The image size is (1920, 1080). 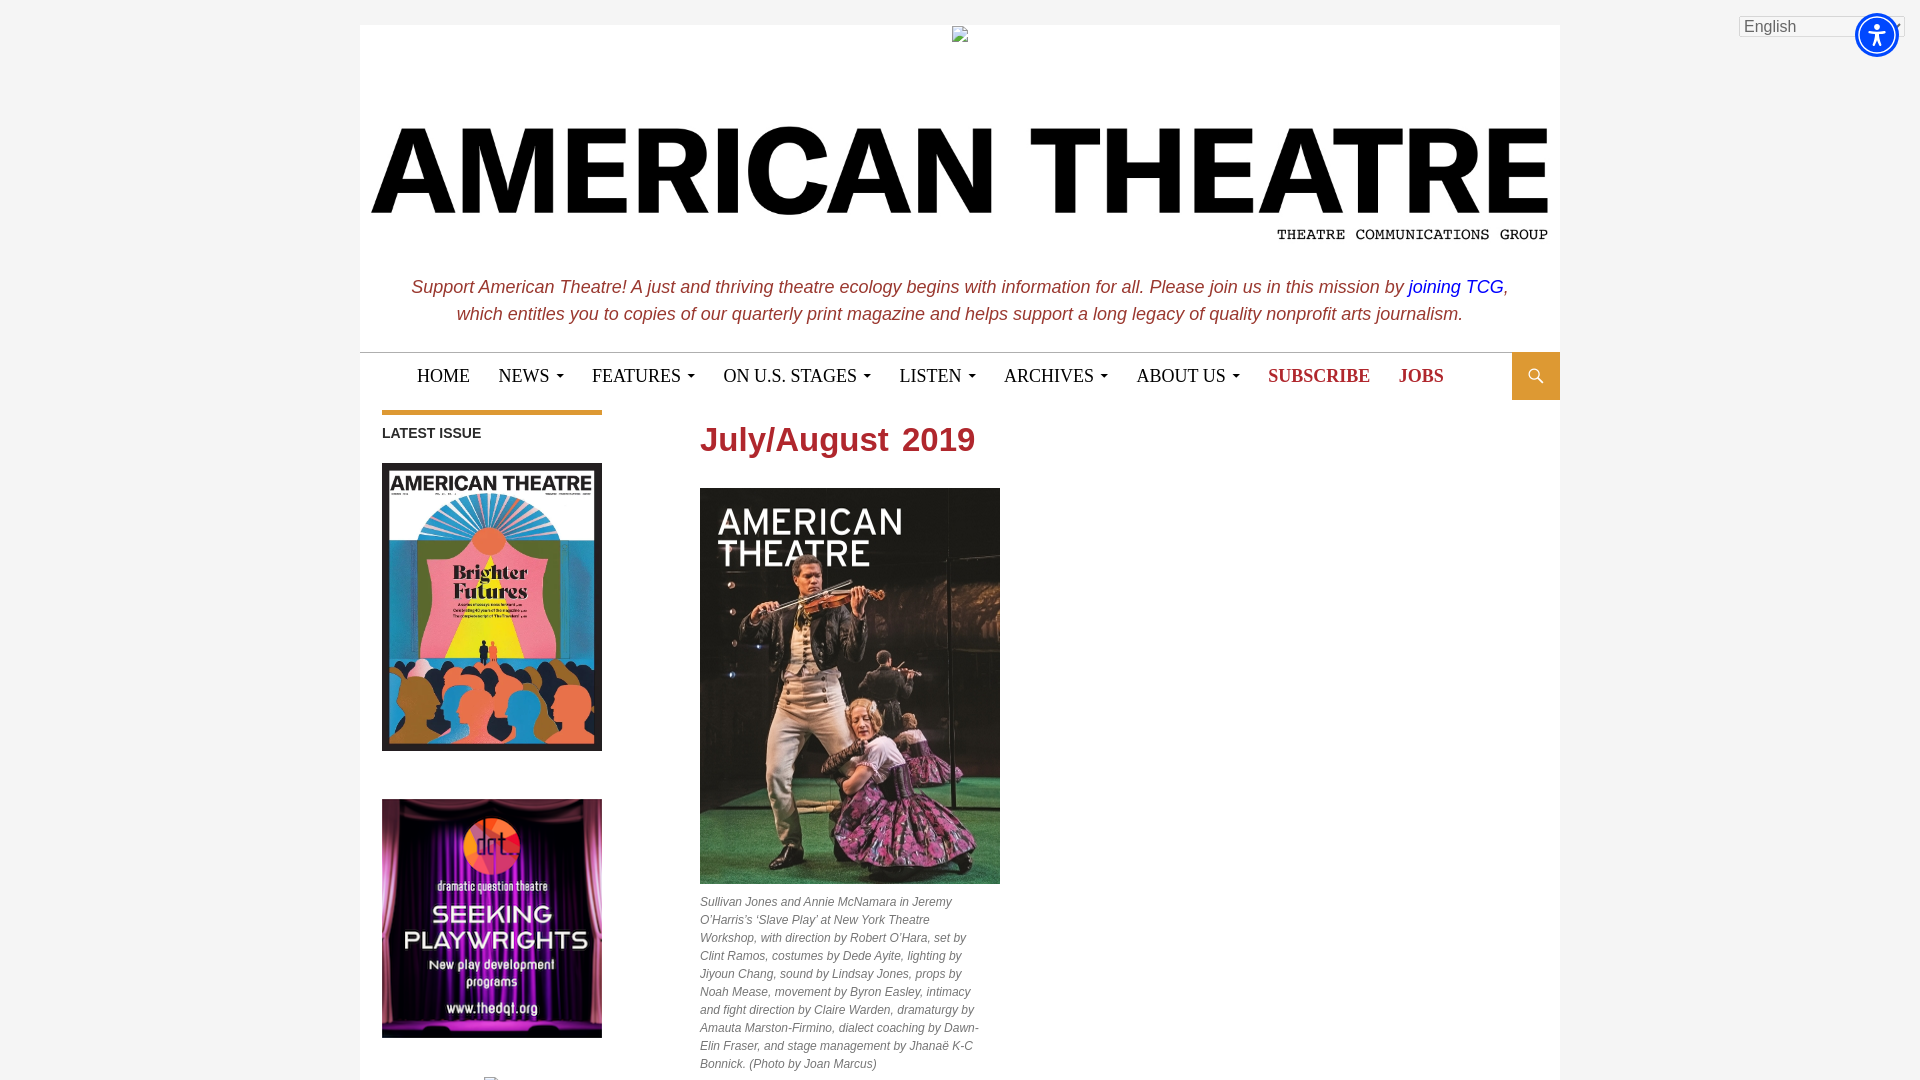 What do you see at coordinates (642, 376) in the screenshot?
I see `FEATURES` at bounding box center [642, 376].